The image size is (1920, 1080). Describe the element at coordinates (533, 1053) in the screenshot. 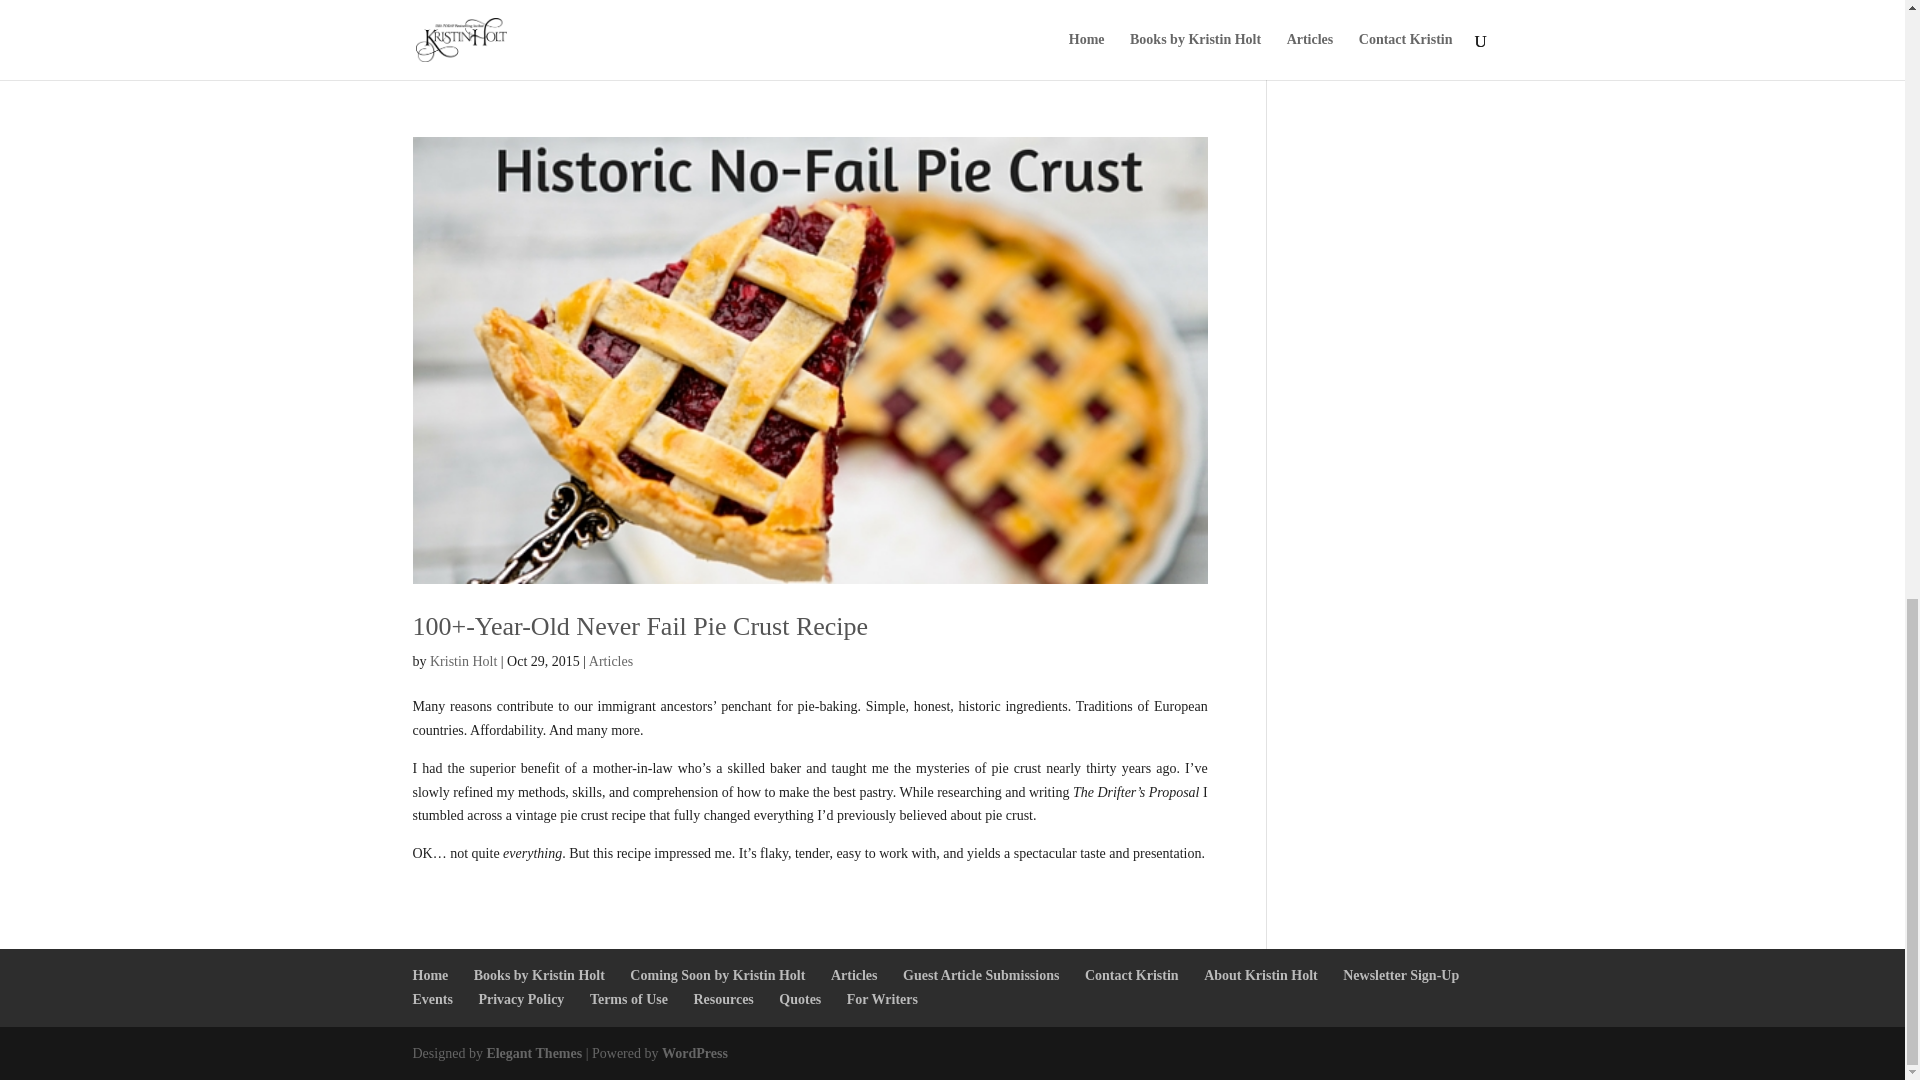

I see `Premium WordPress Themes` at that location.